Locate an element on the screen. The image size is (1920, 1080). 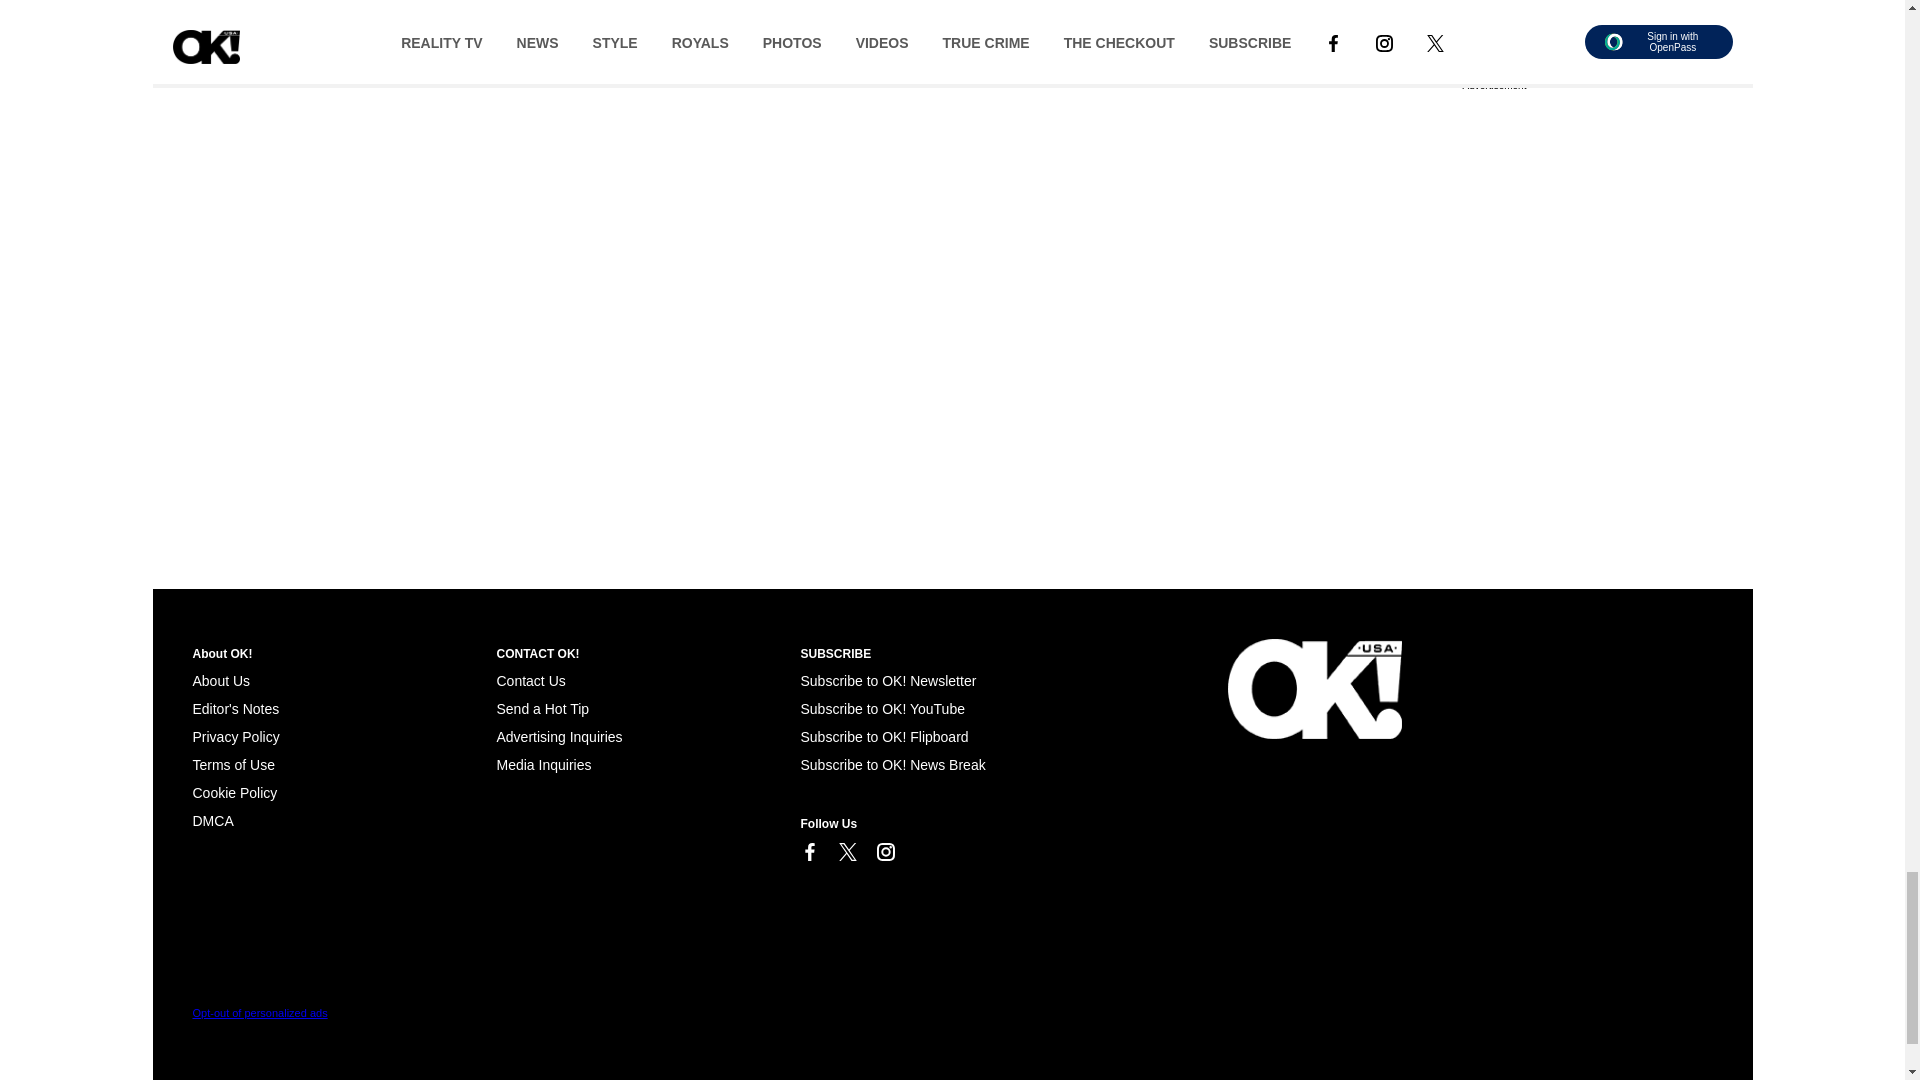
About Us is located at coordinates (220, 680).